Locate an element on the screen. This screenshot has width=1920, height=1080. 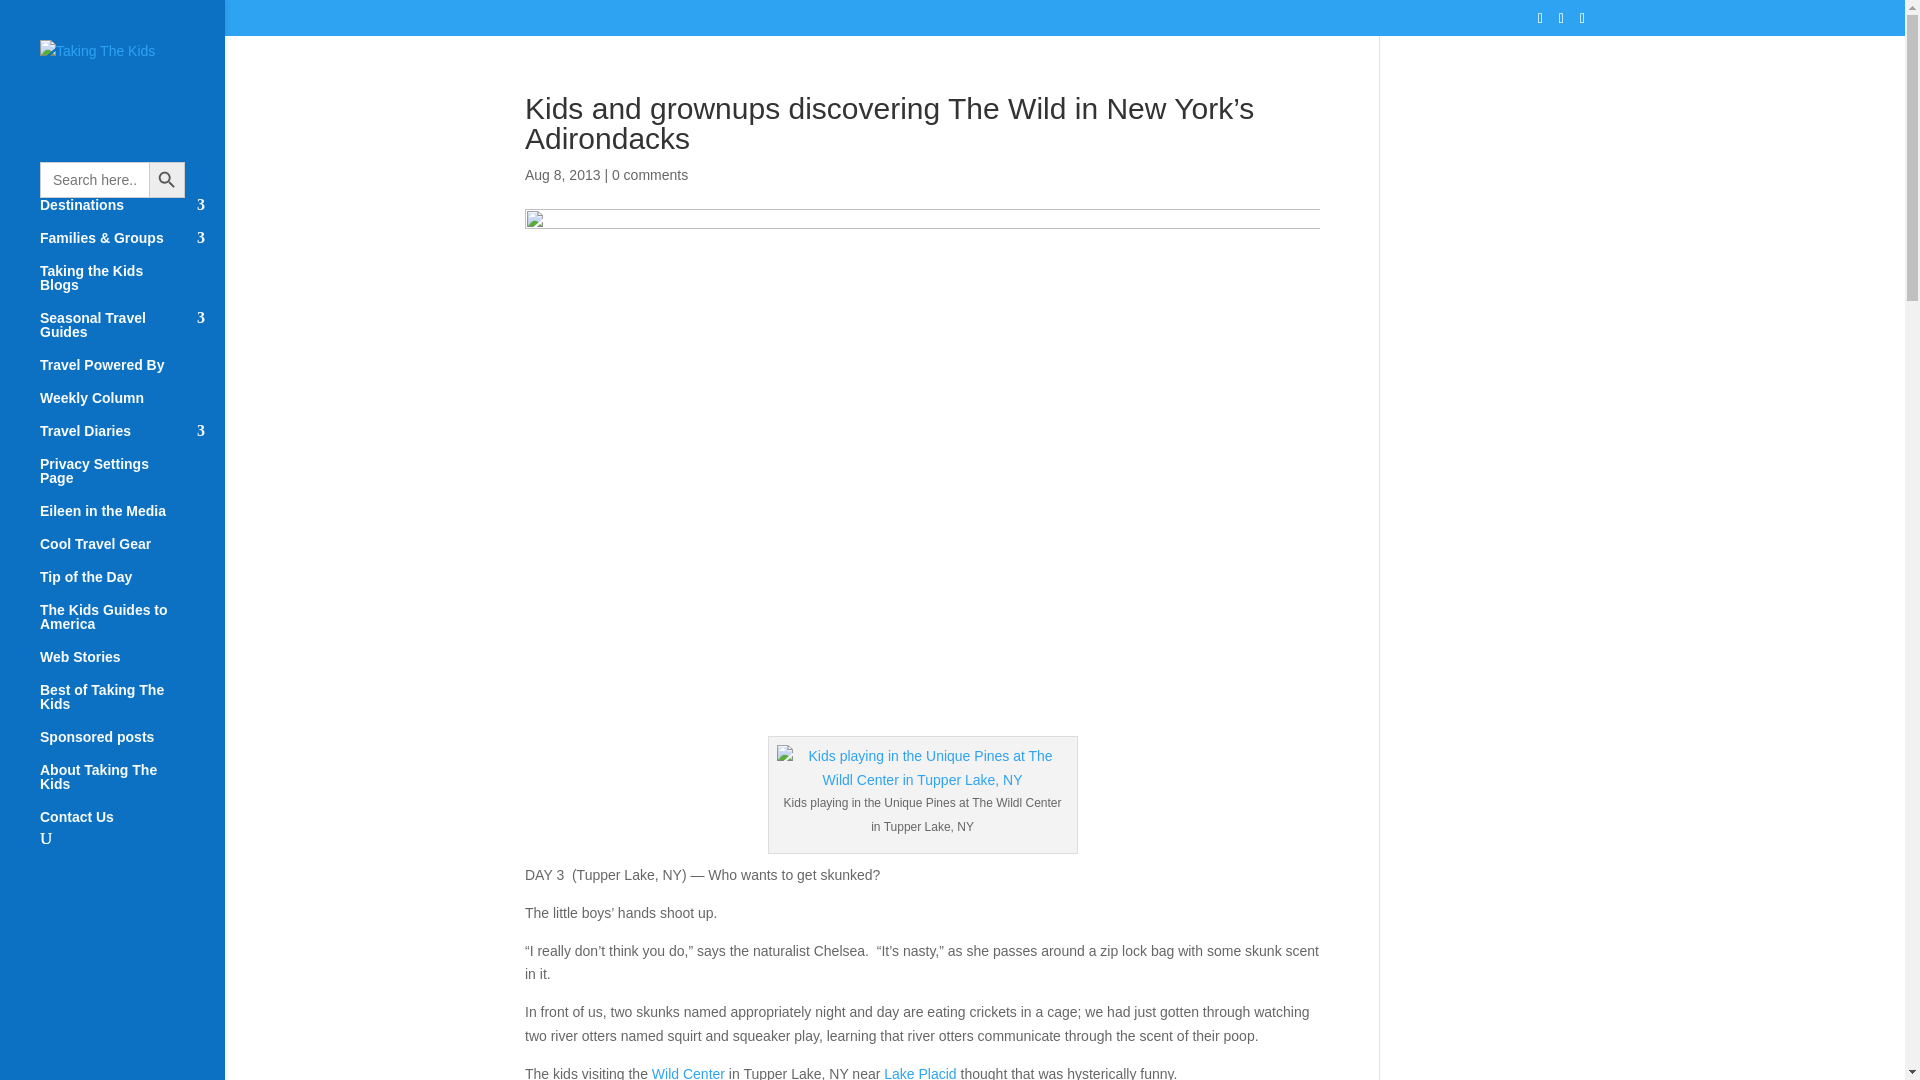
Taking the Kids Blogs is located at coordinates (132, 287).